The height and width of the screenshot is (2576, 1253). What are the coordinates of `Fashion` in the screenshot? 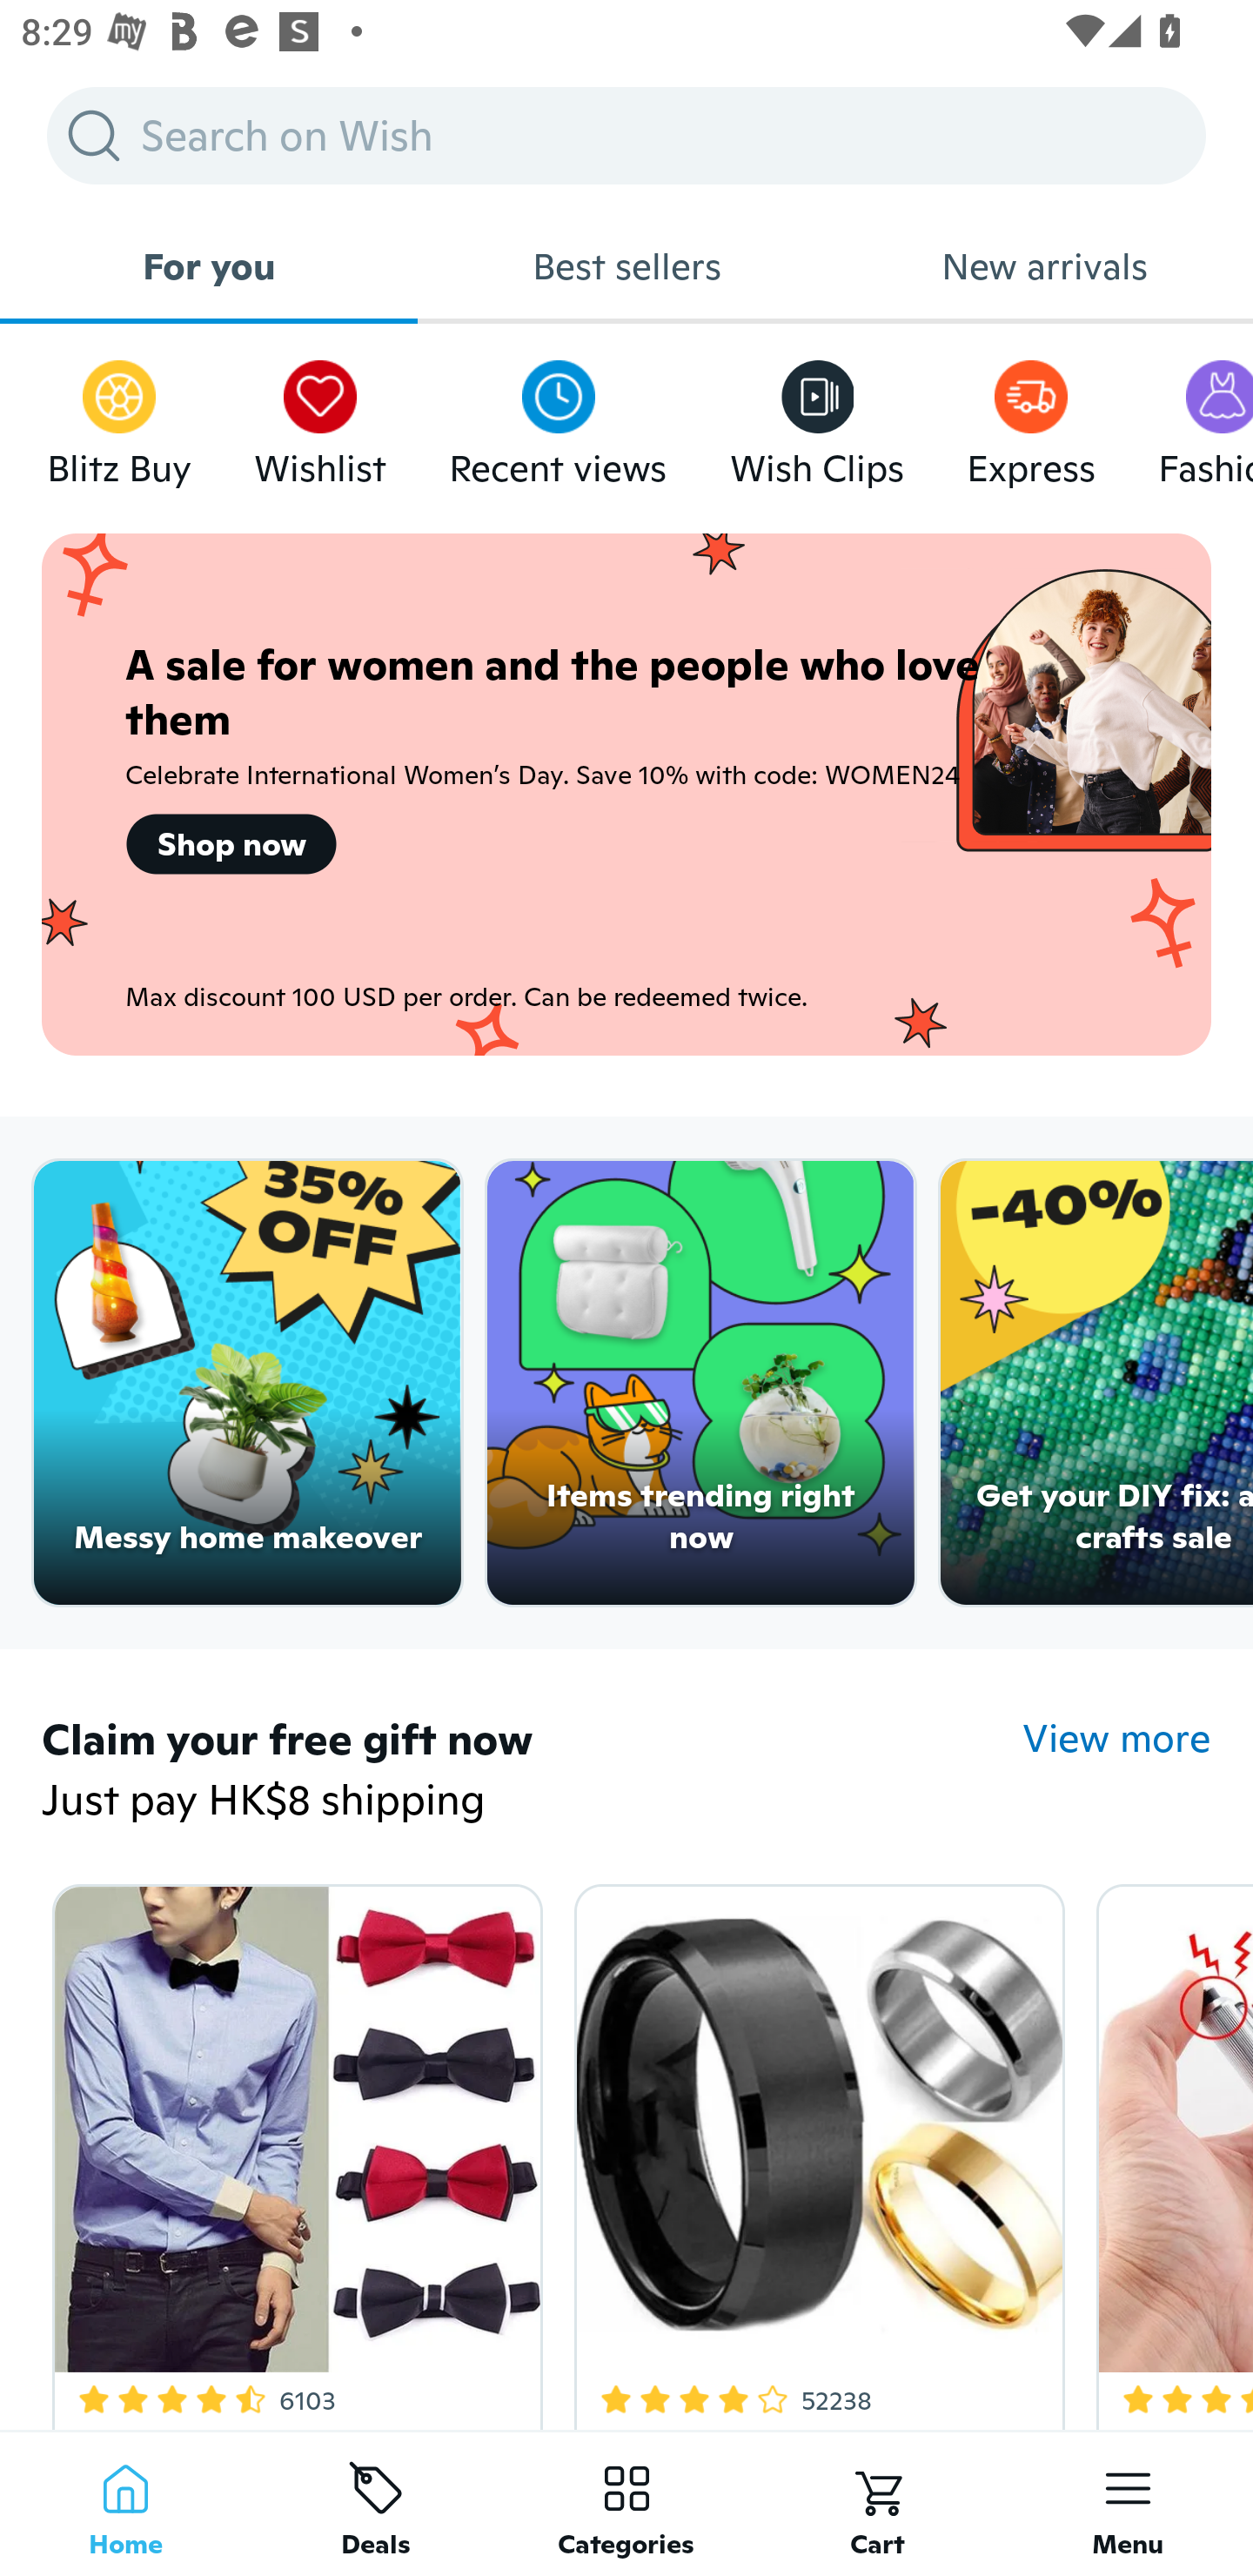 It's located at (1205, 416).